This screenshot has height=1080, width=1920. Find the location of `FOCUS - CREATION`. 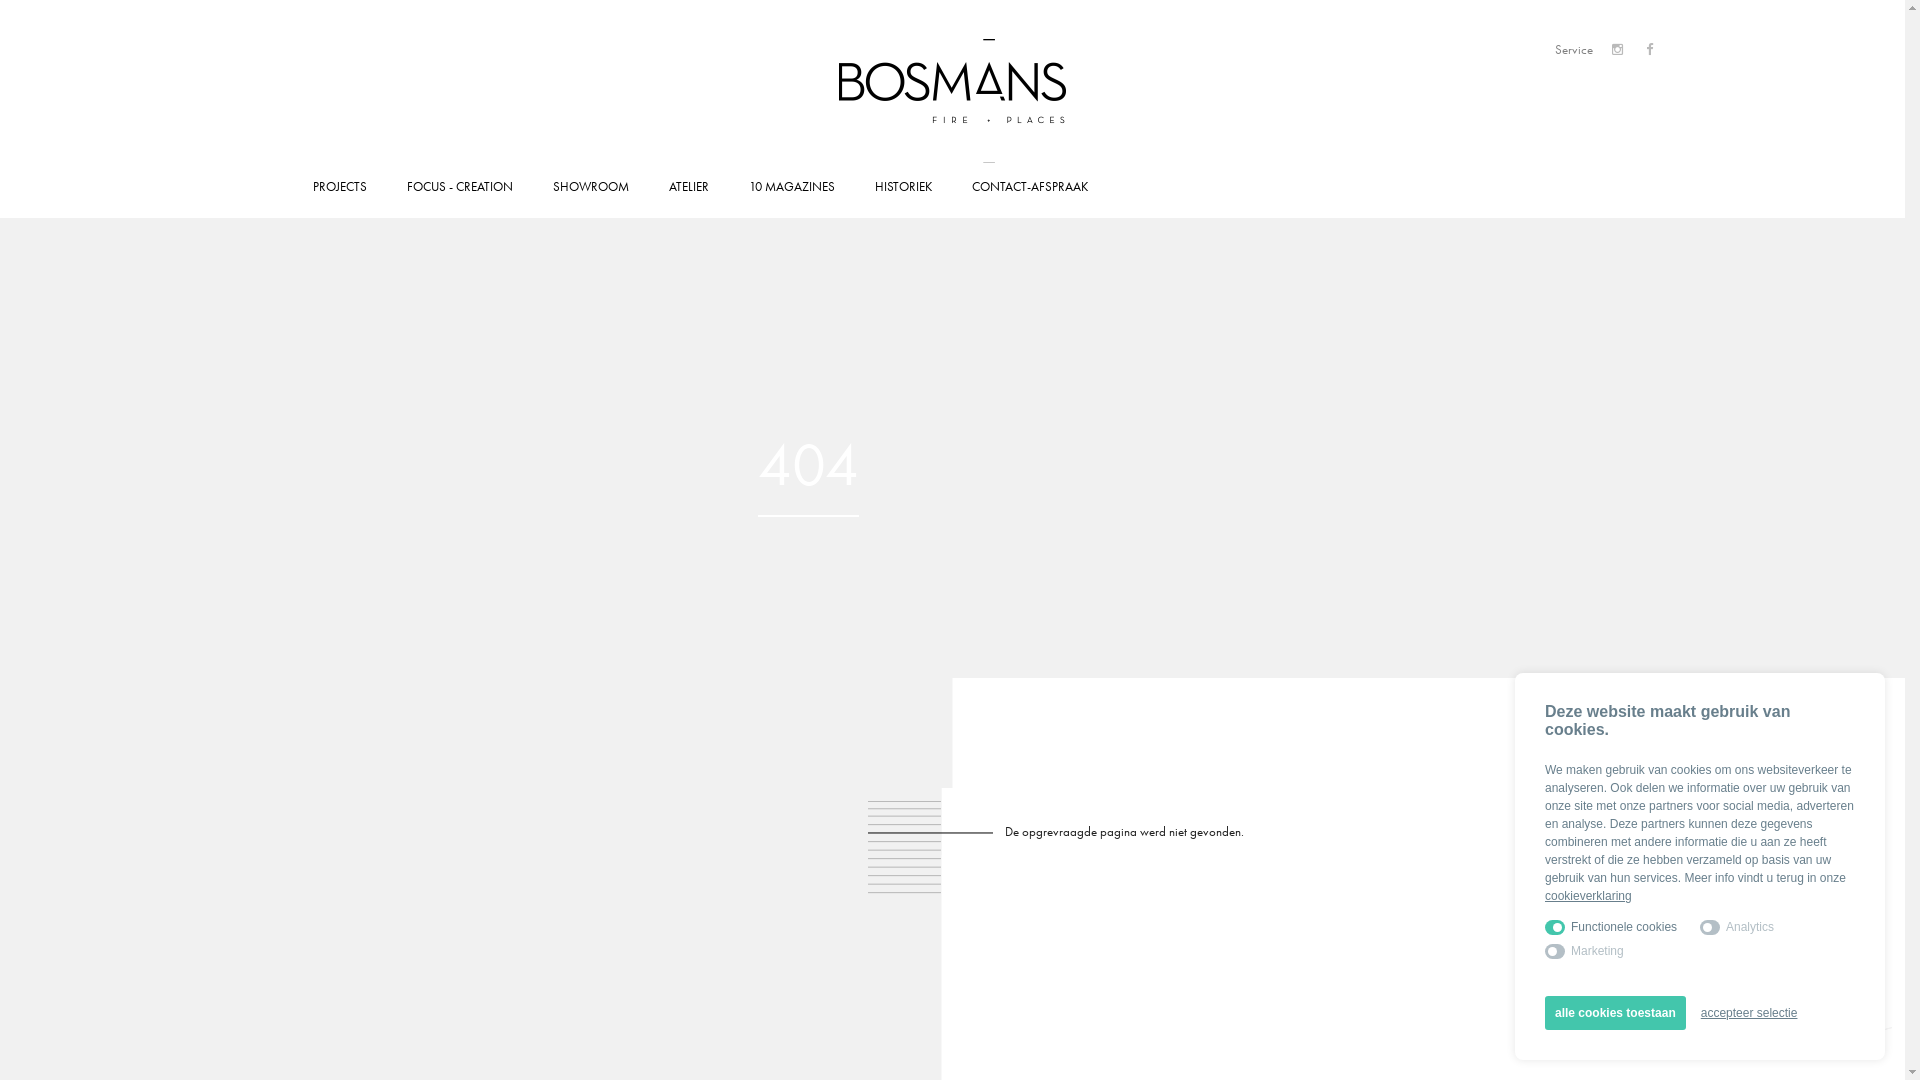

FOCUS - CREATION is located at coordinates (459, 187).